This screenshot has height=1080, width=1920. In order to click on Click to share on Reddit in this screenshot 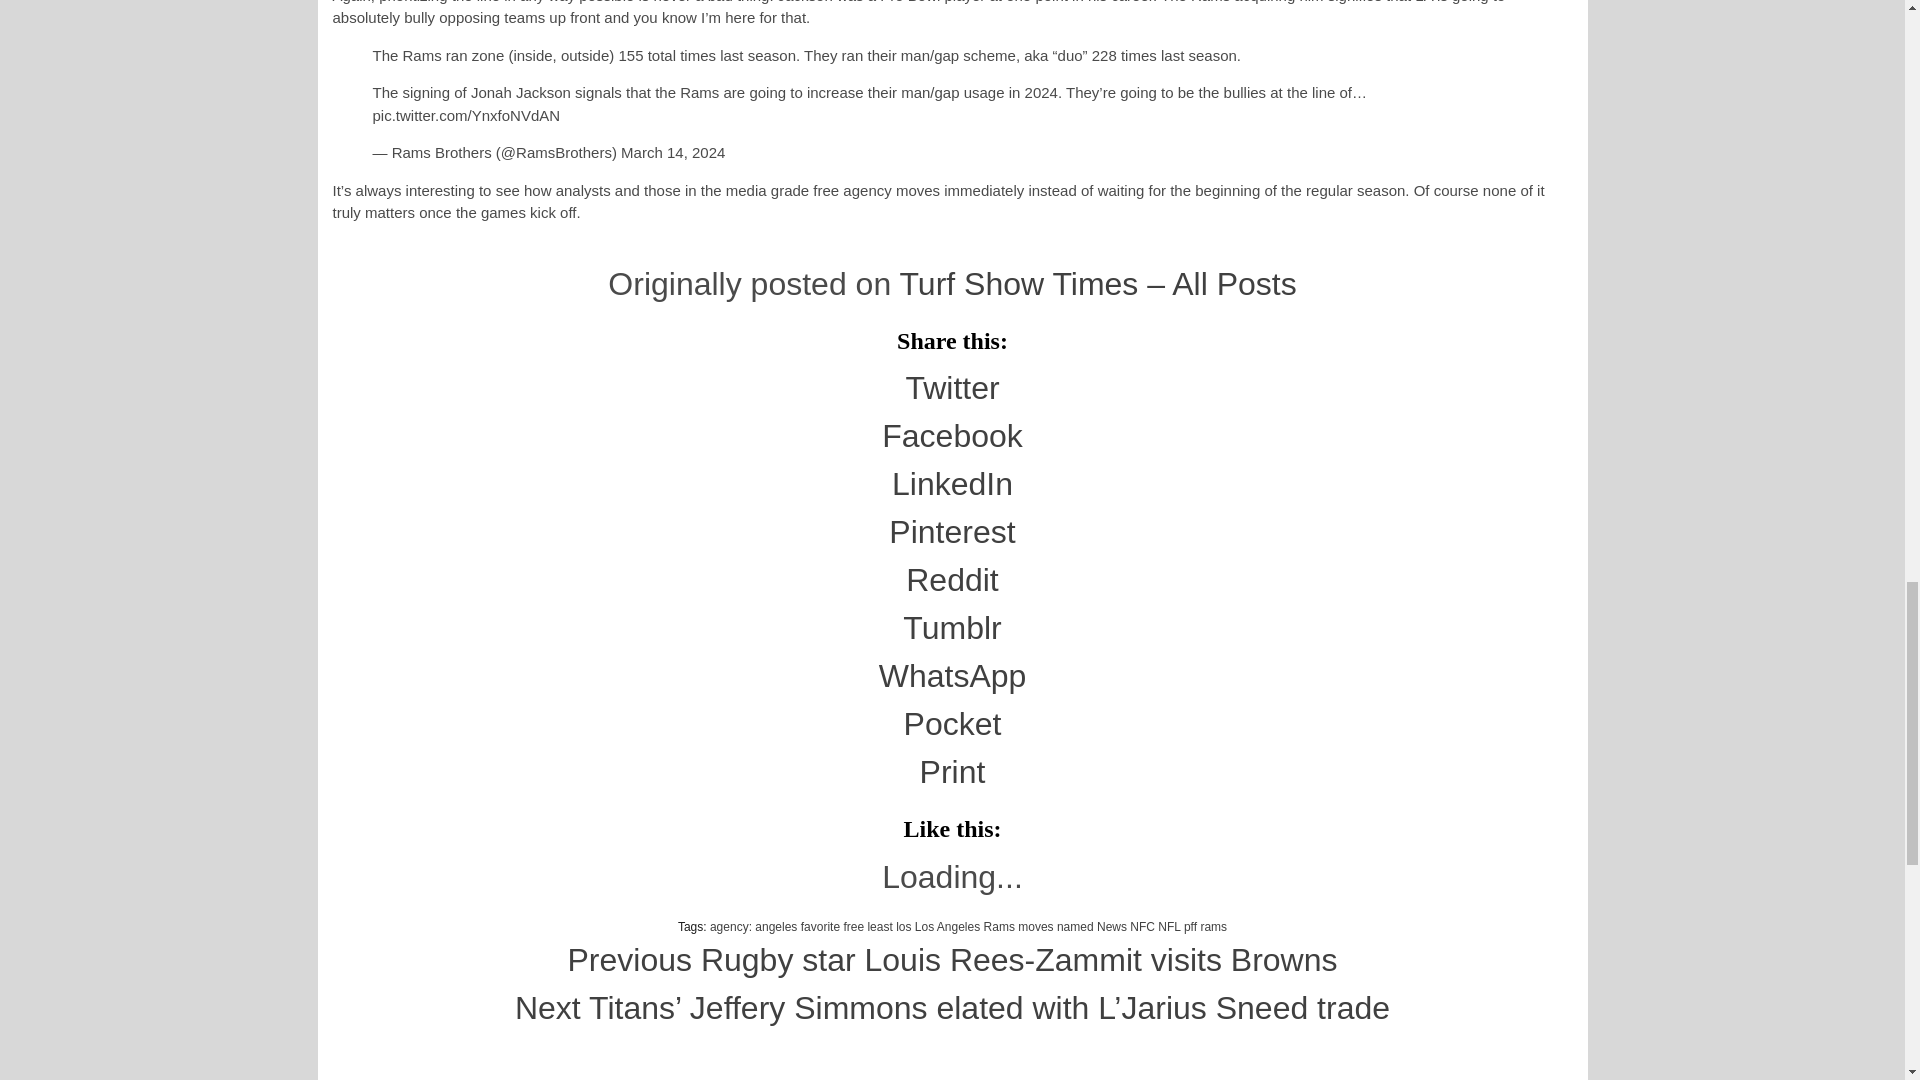, I will do `click(952, 580)`.